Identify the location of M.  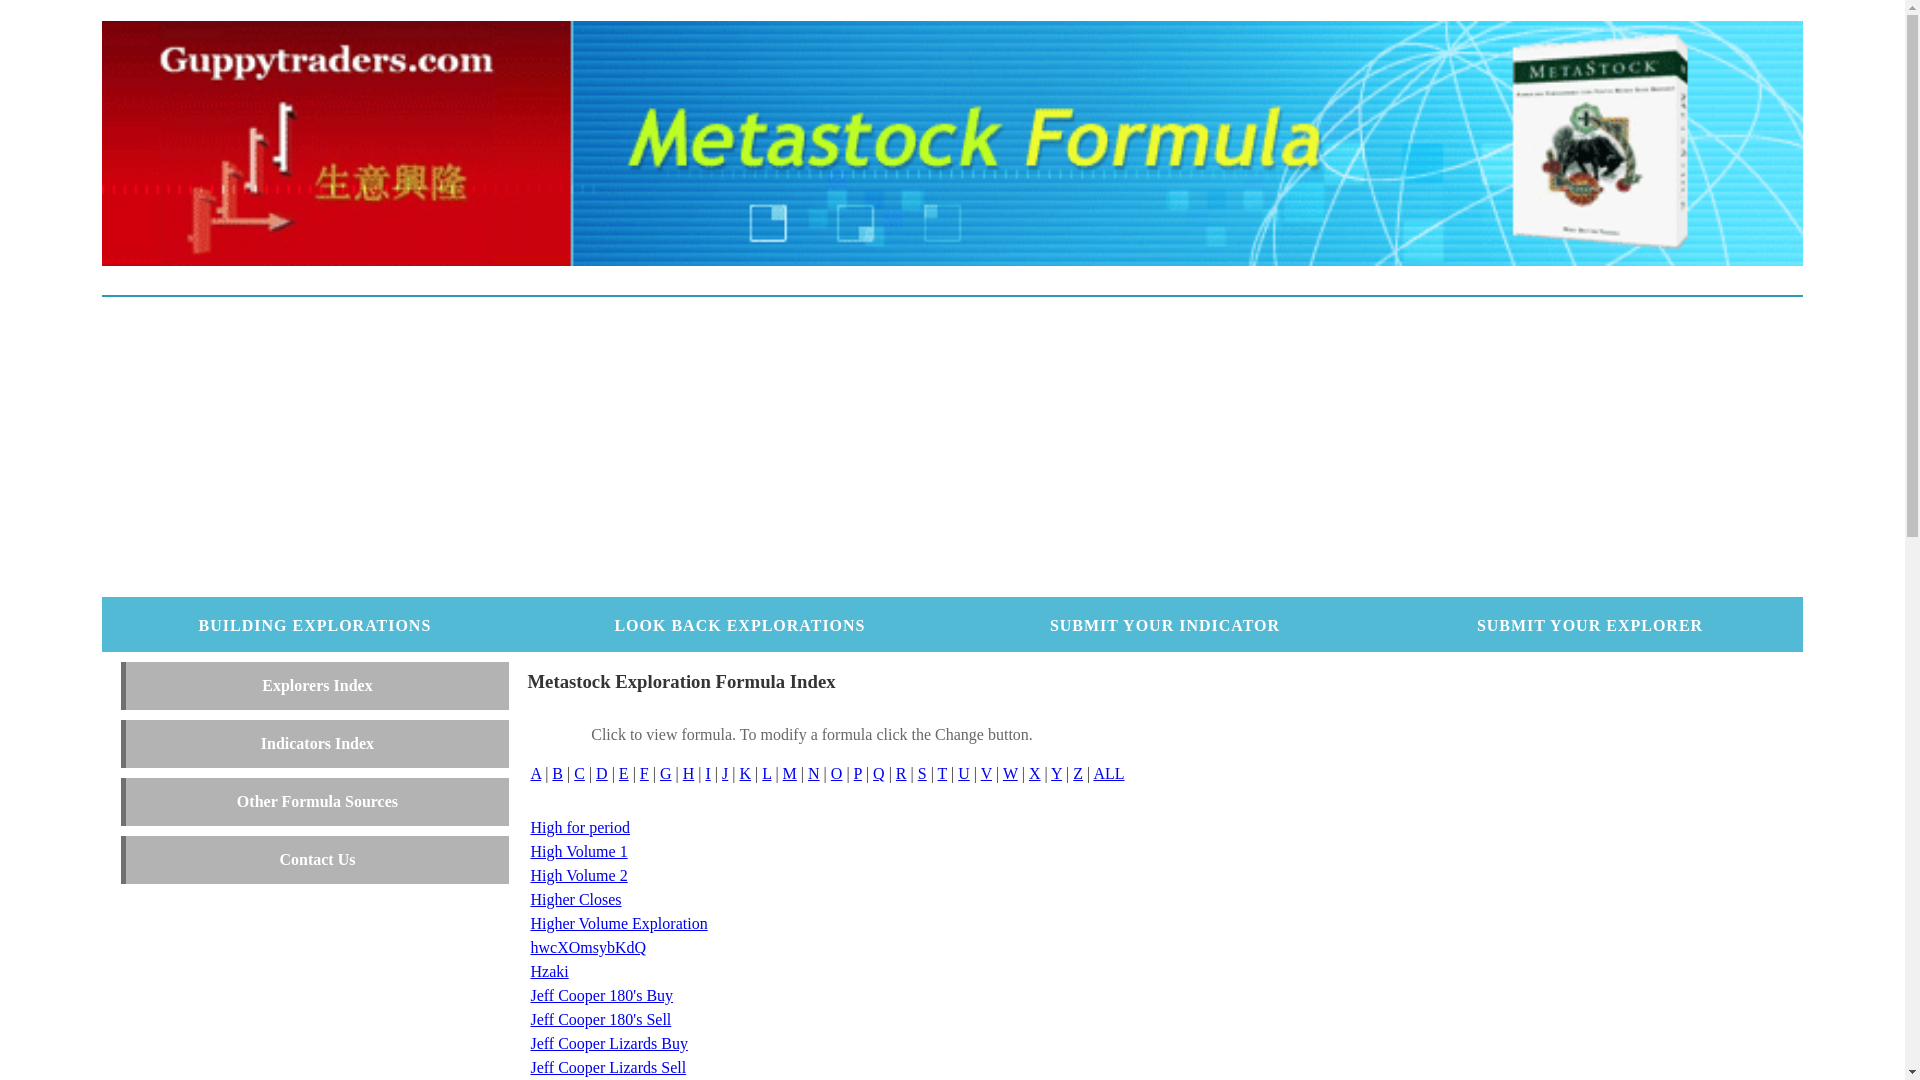
(790, 774).